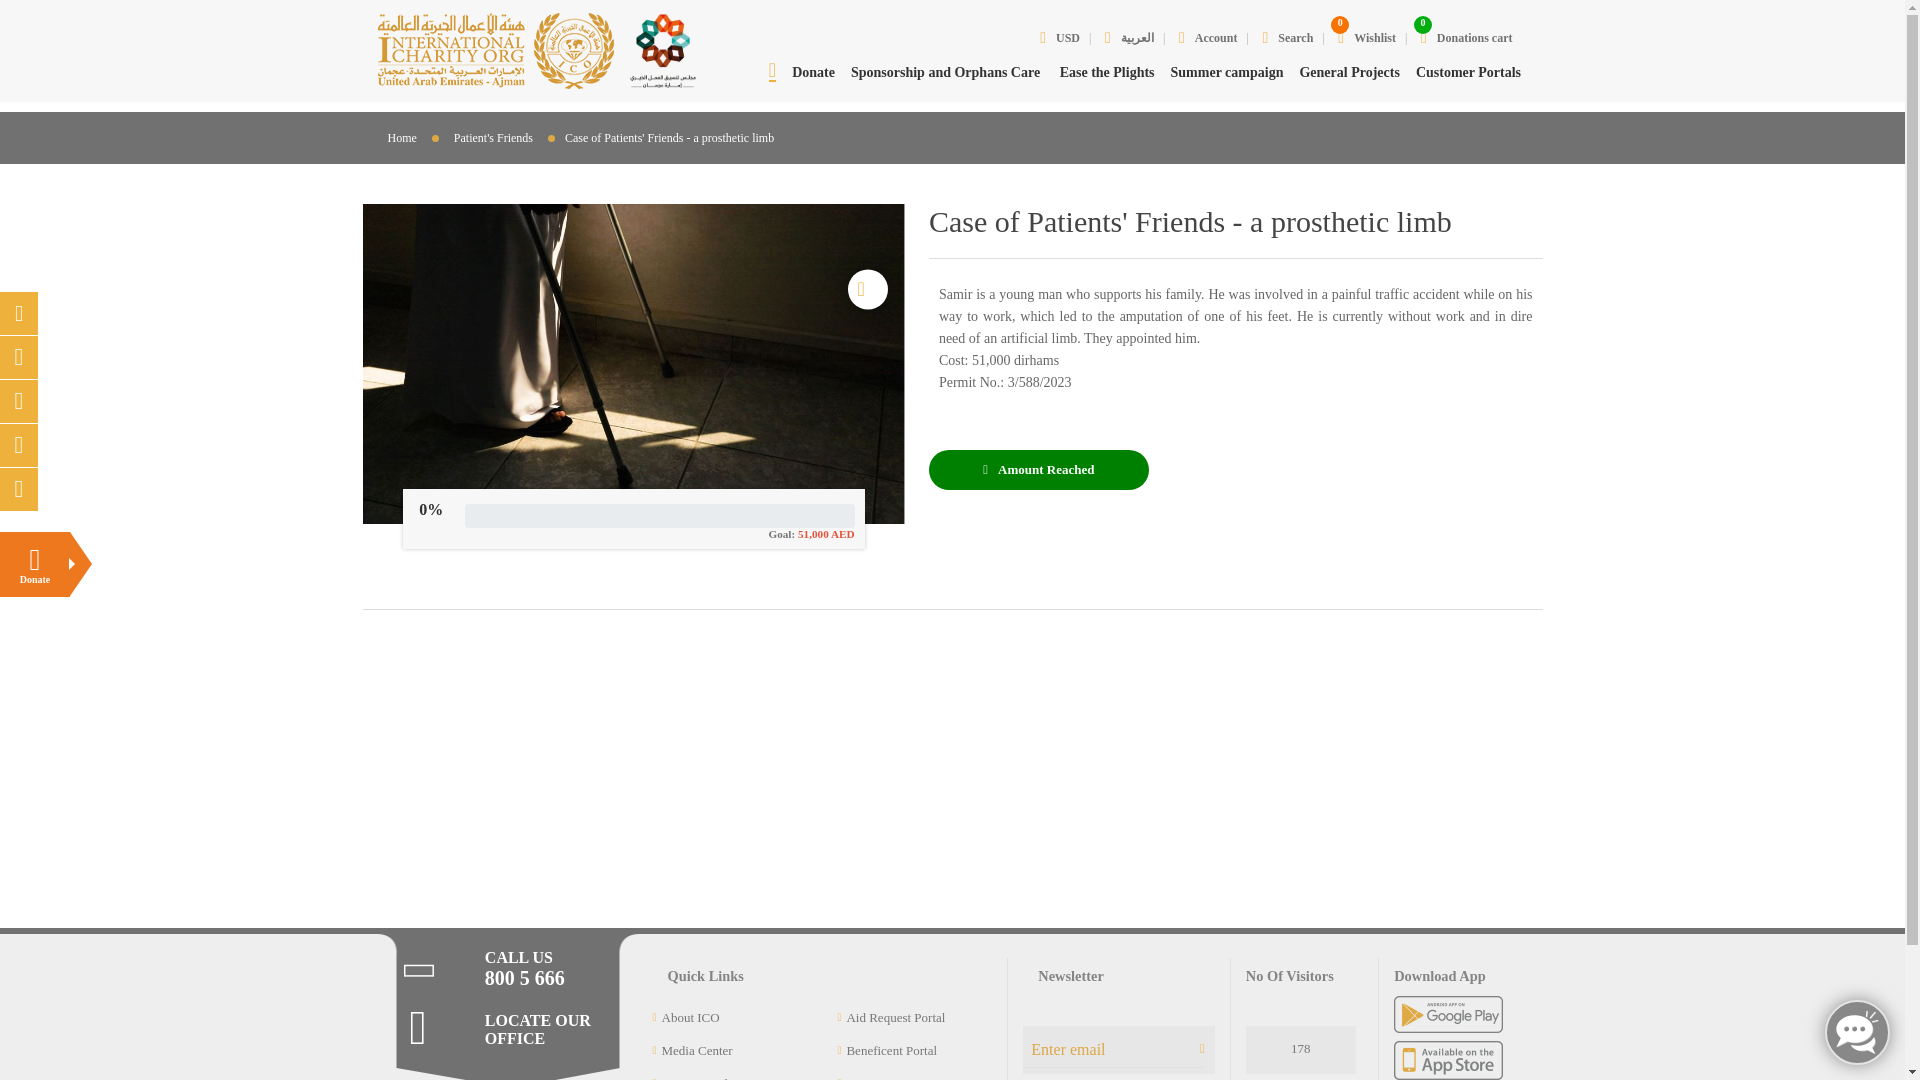  I want to click on Whatsup, so click(19, 488).